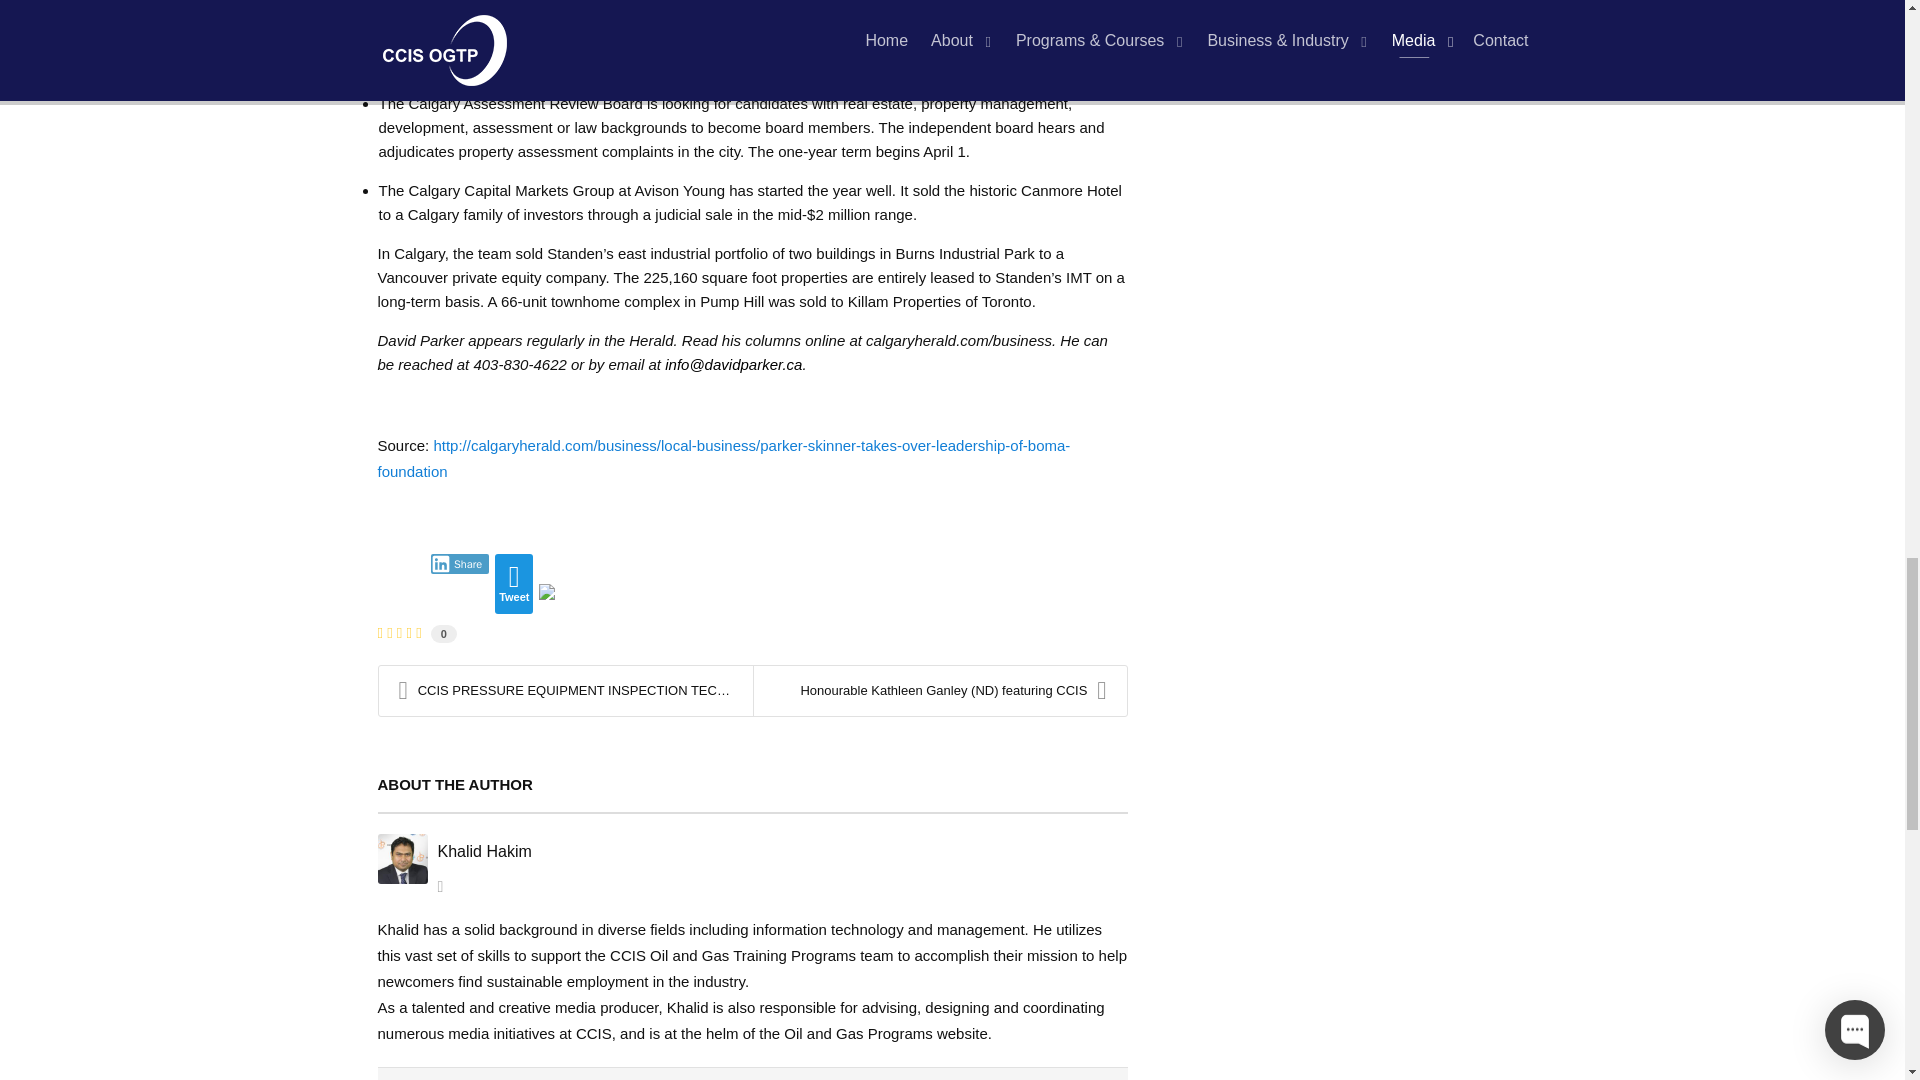  Describe the element at coordinates (443, 632) in the screenshot. I see `0` at that location.